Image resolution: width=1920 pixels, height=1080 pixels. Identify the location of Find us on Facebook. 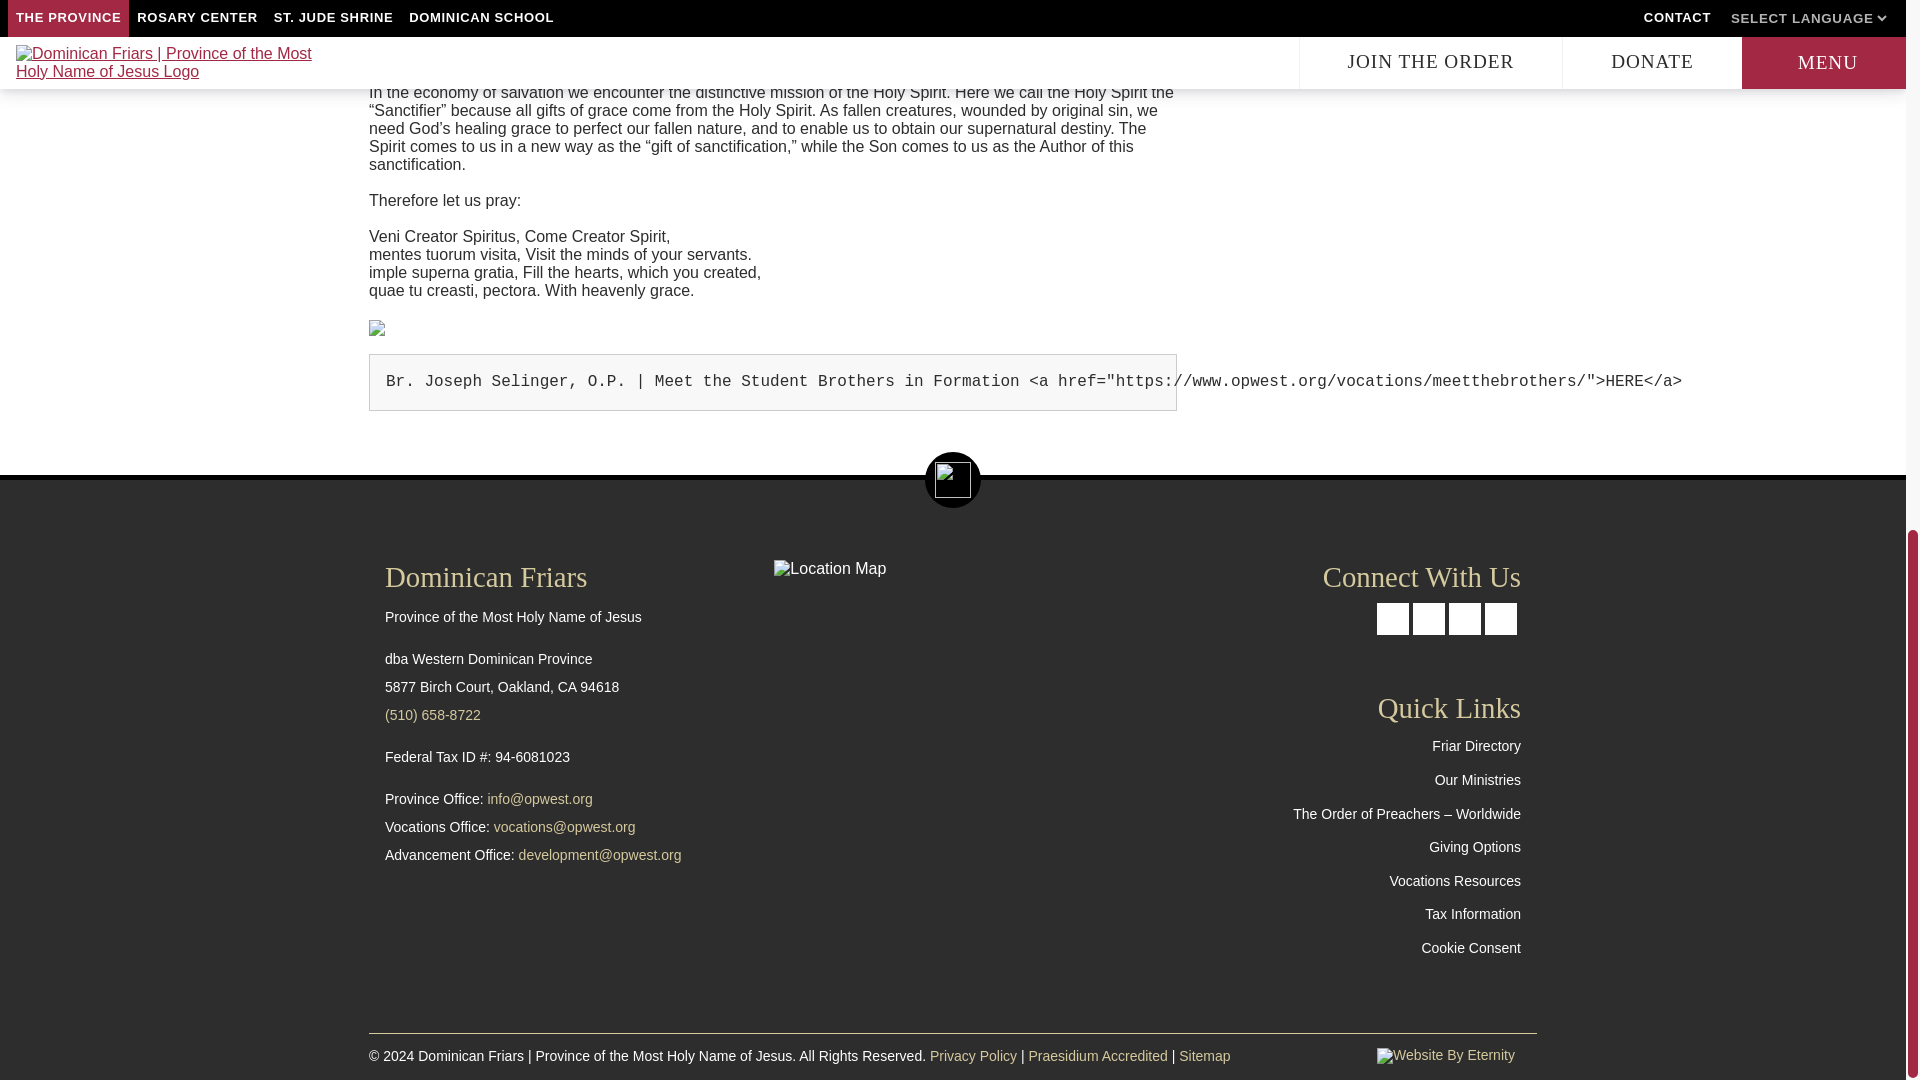
(1392, 618).